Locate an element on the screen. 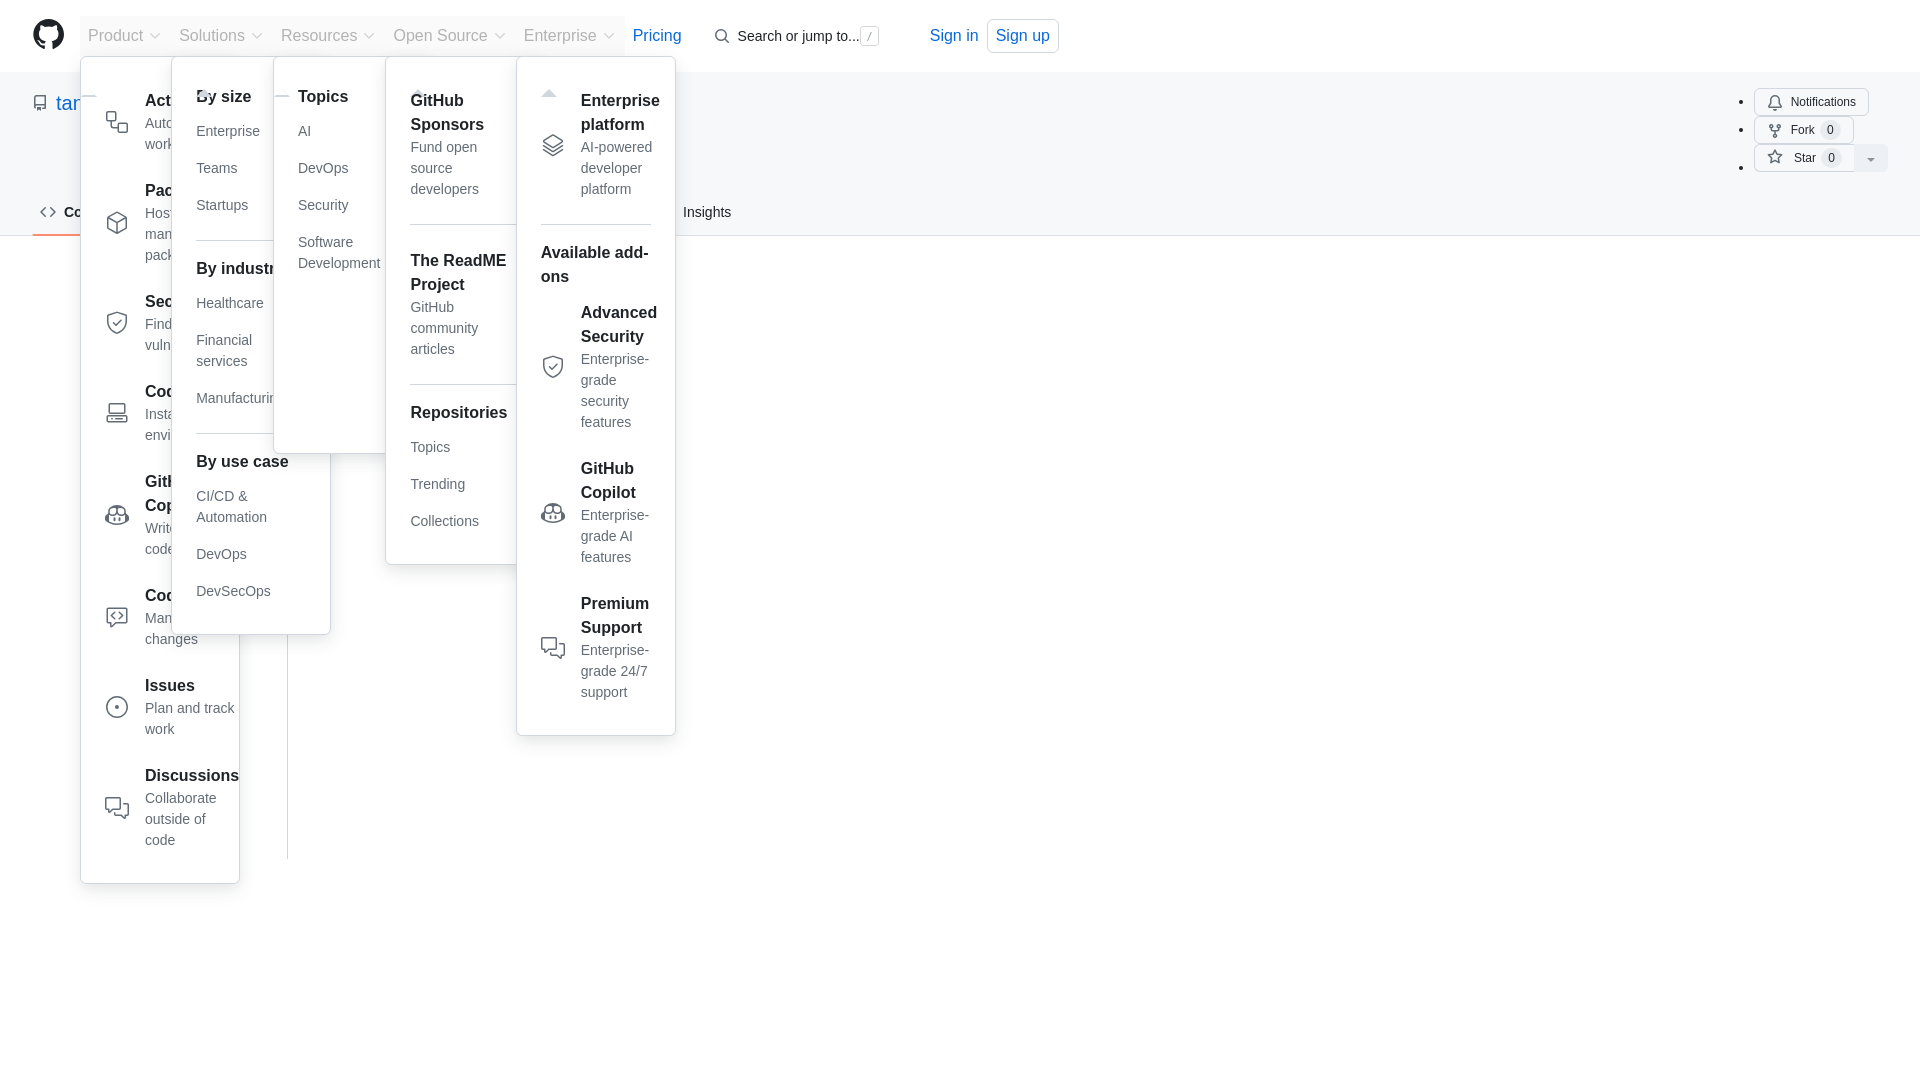  Partners is located at coordinates (484, 342).